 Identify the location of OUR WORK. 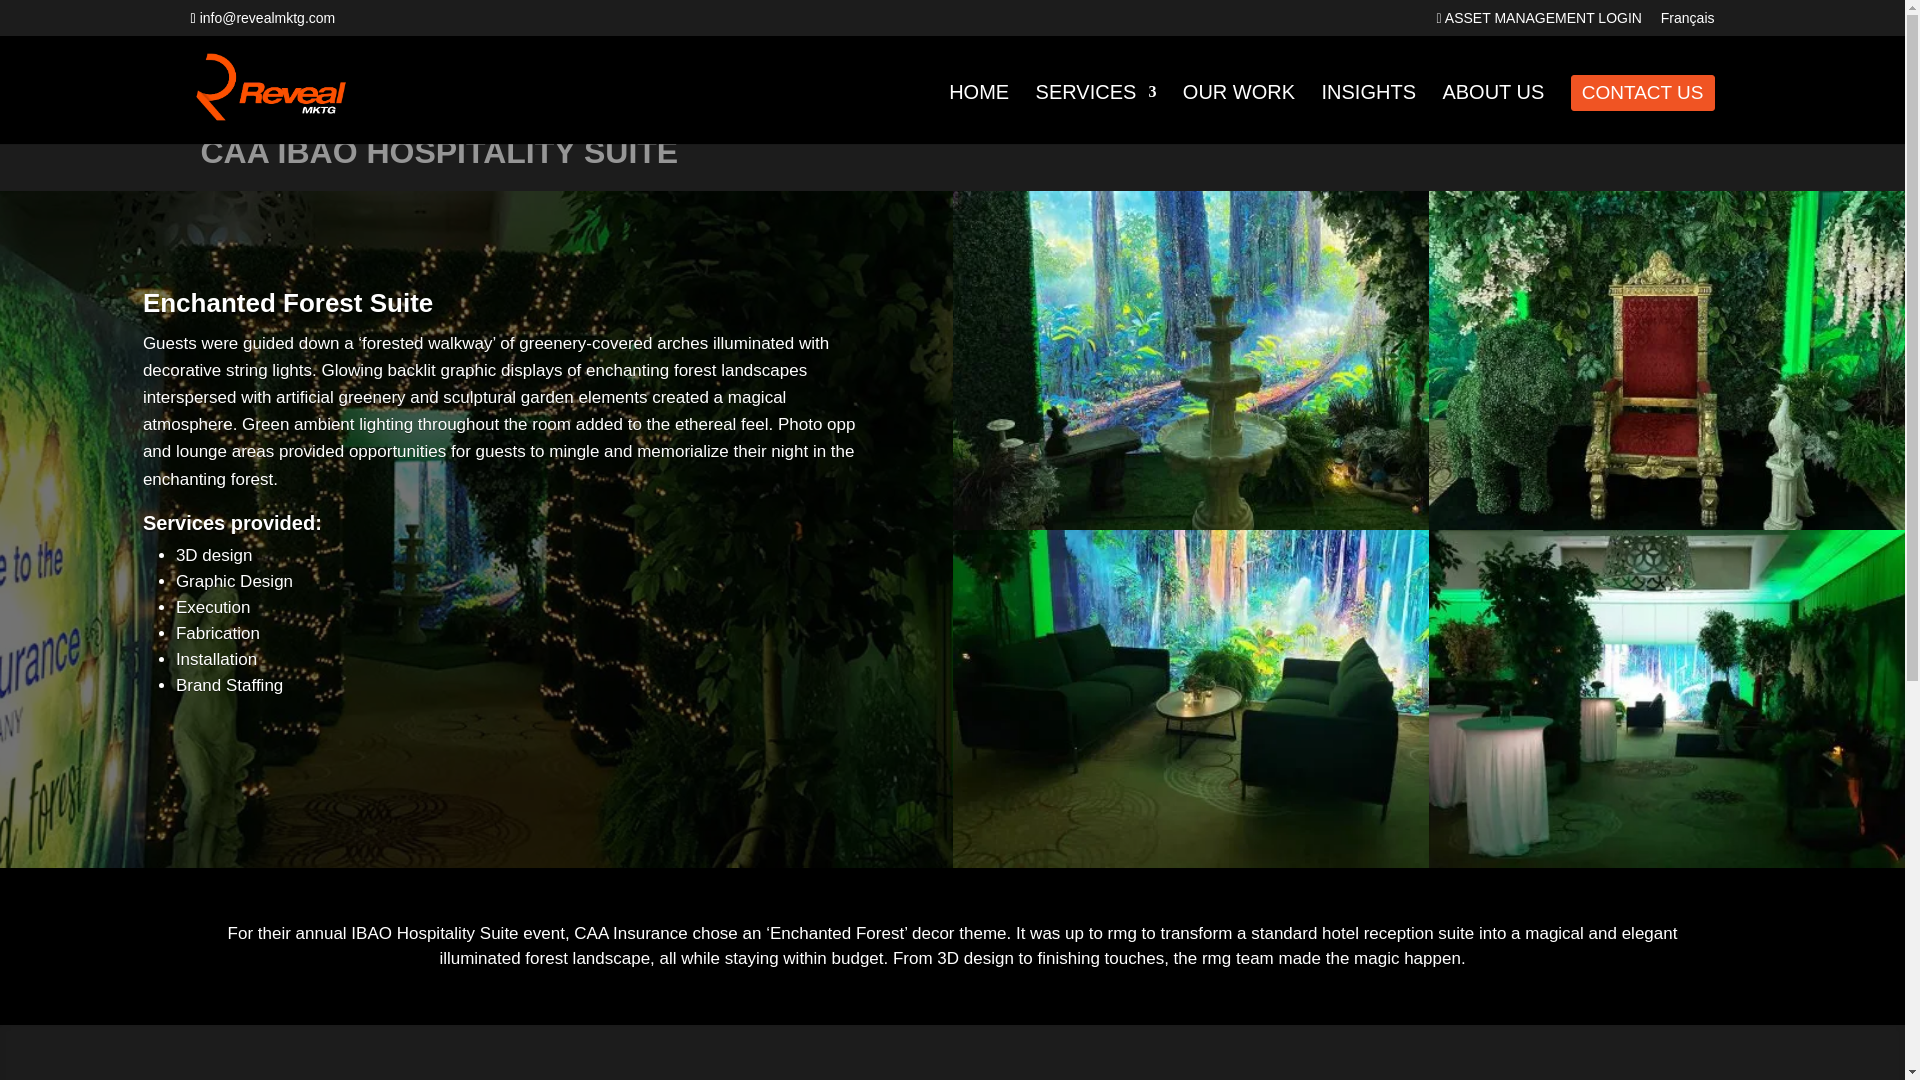
(1238, 114).